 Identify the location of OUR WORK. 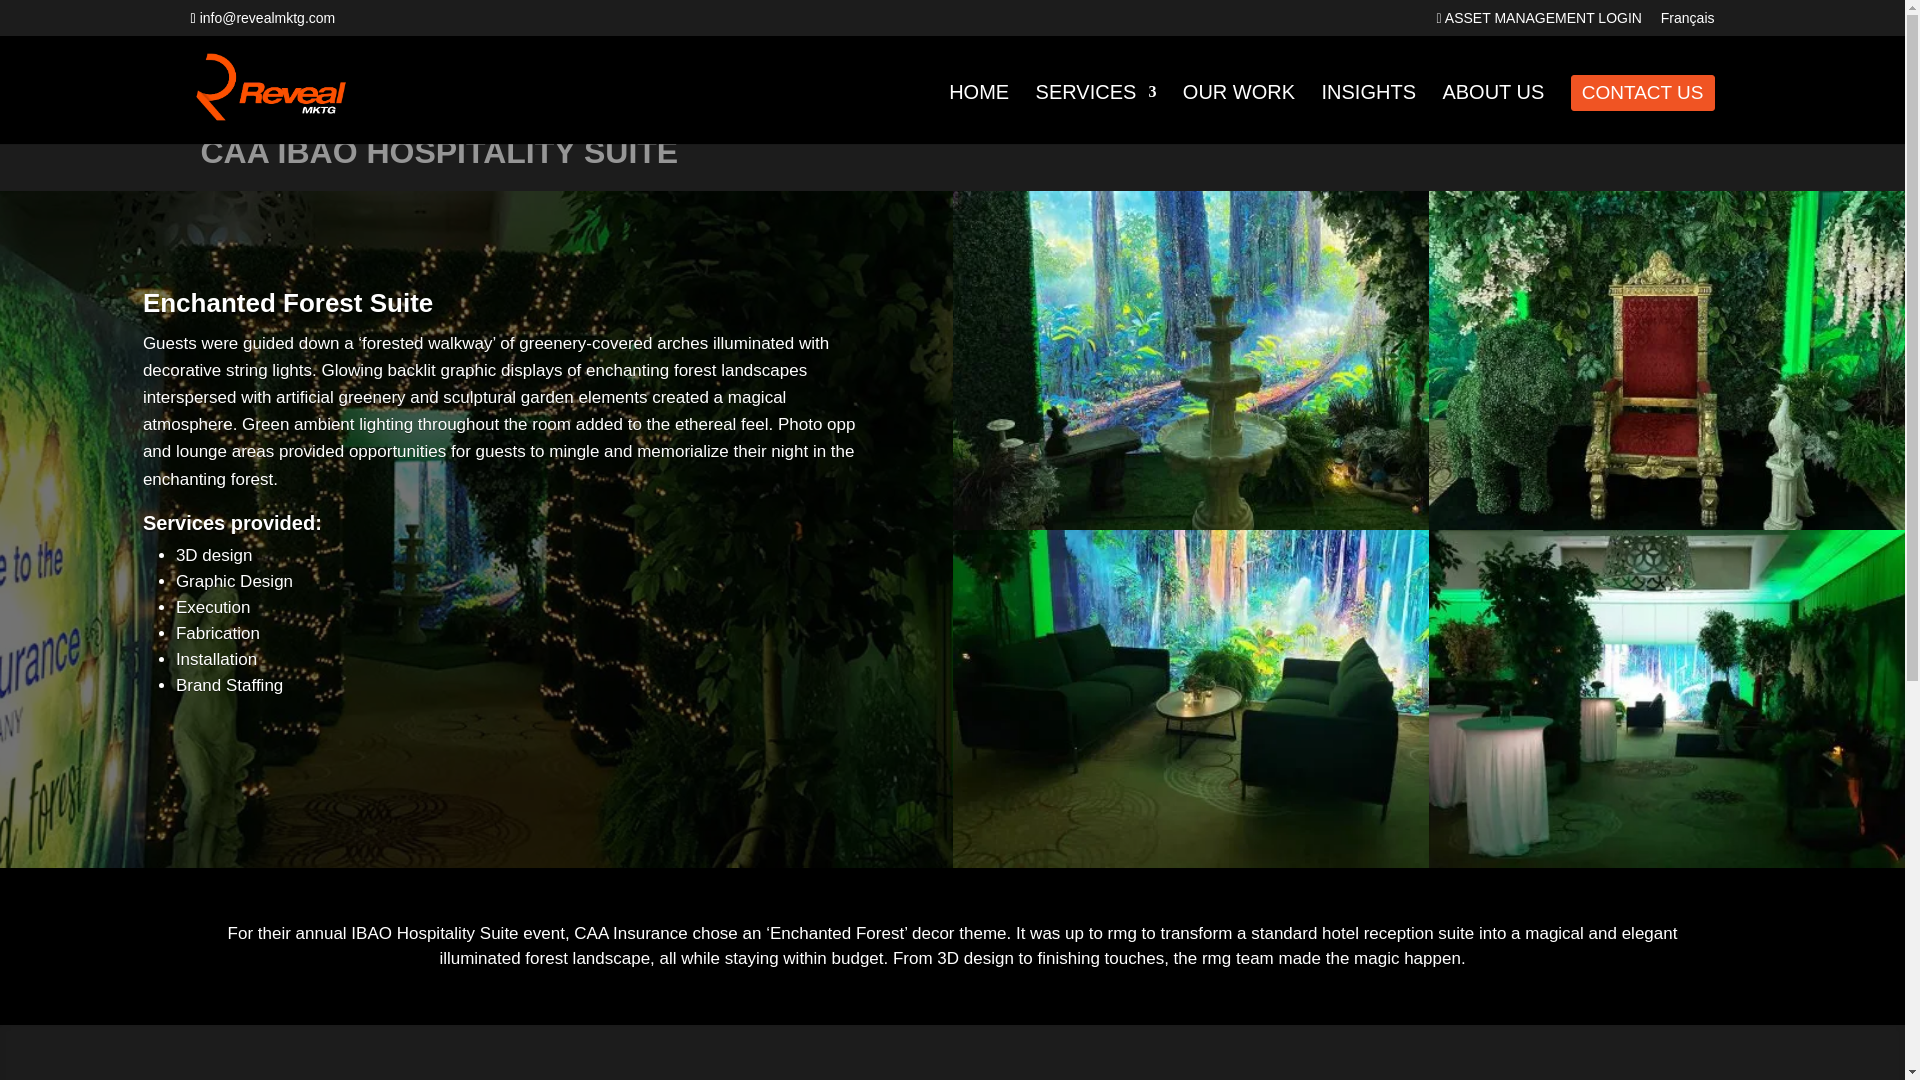
(1238, 114).